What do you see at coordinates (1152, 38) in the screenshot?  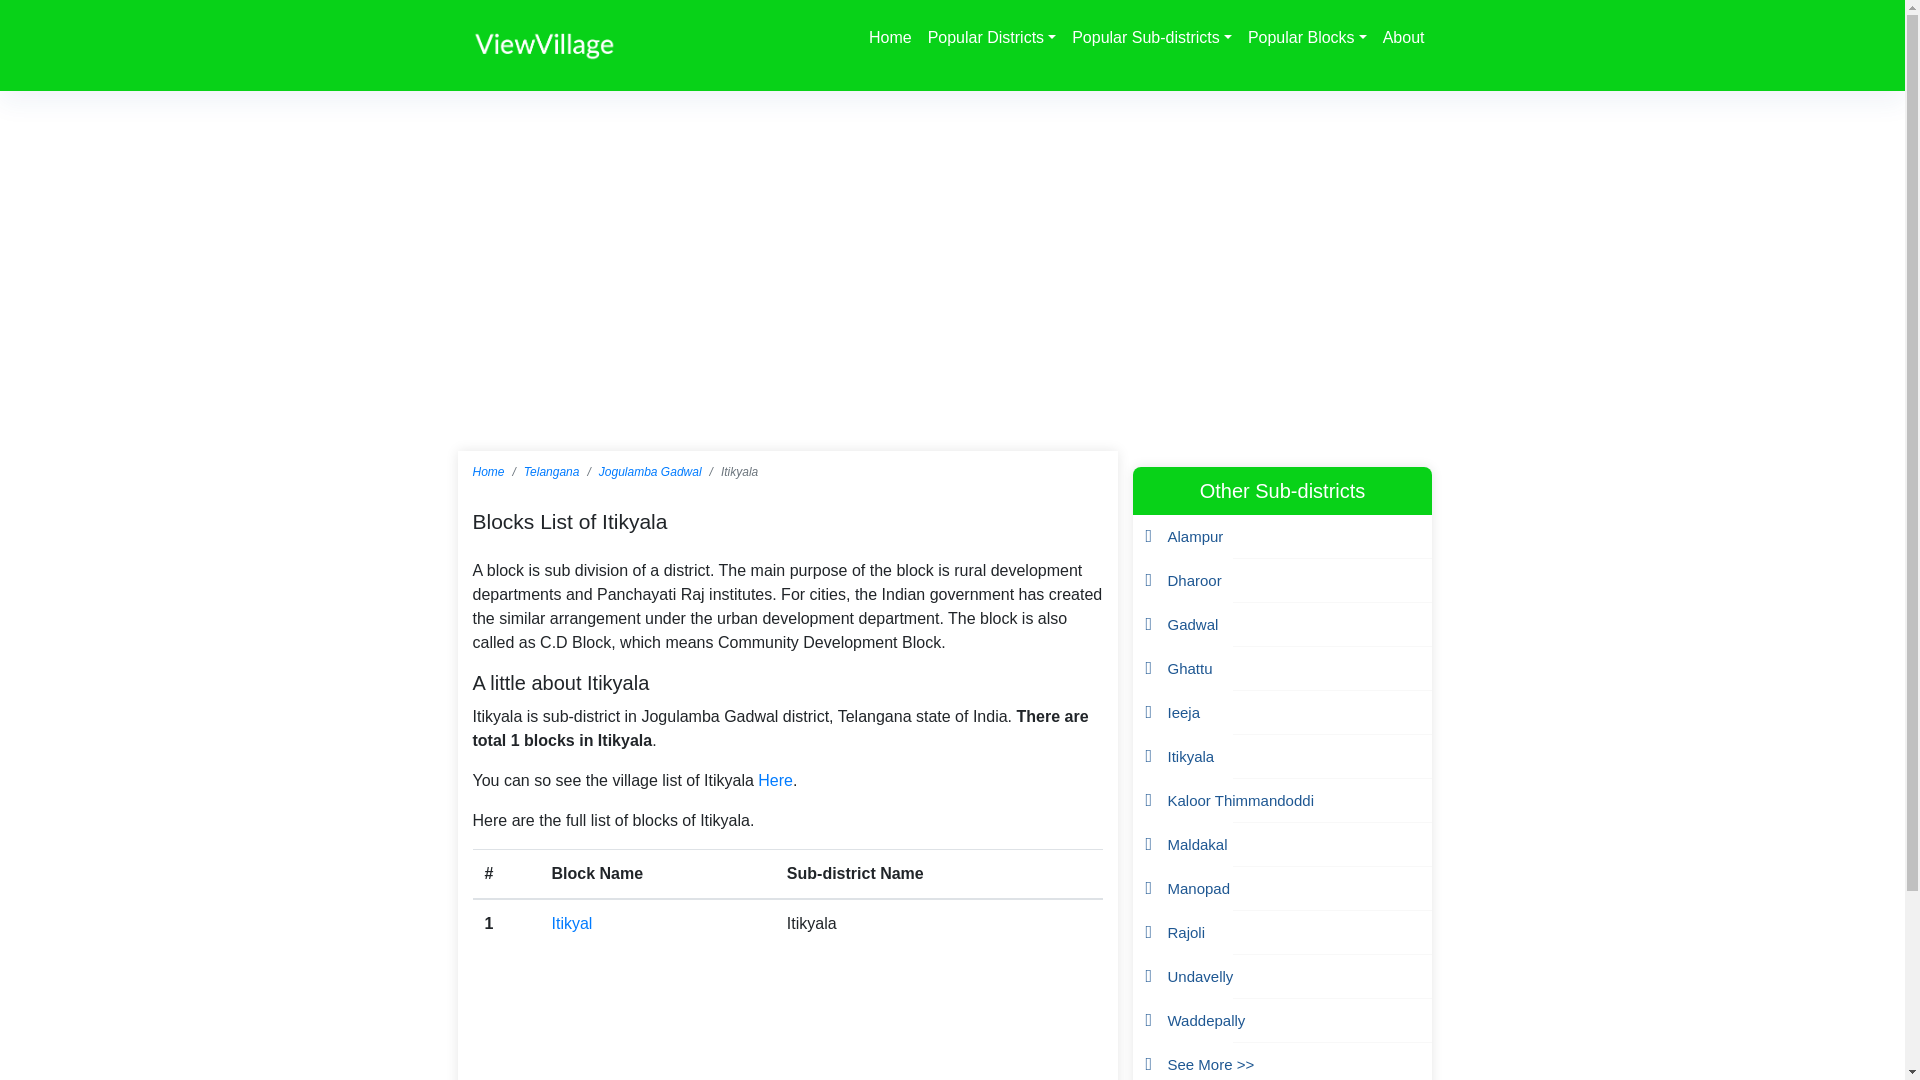 I see `Popular Sub-districts` at bounding box center [1152, 38].